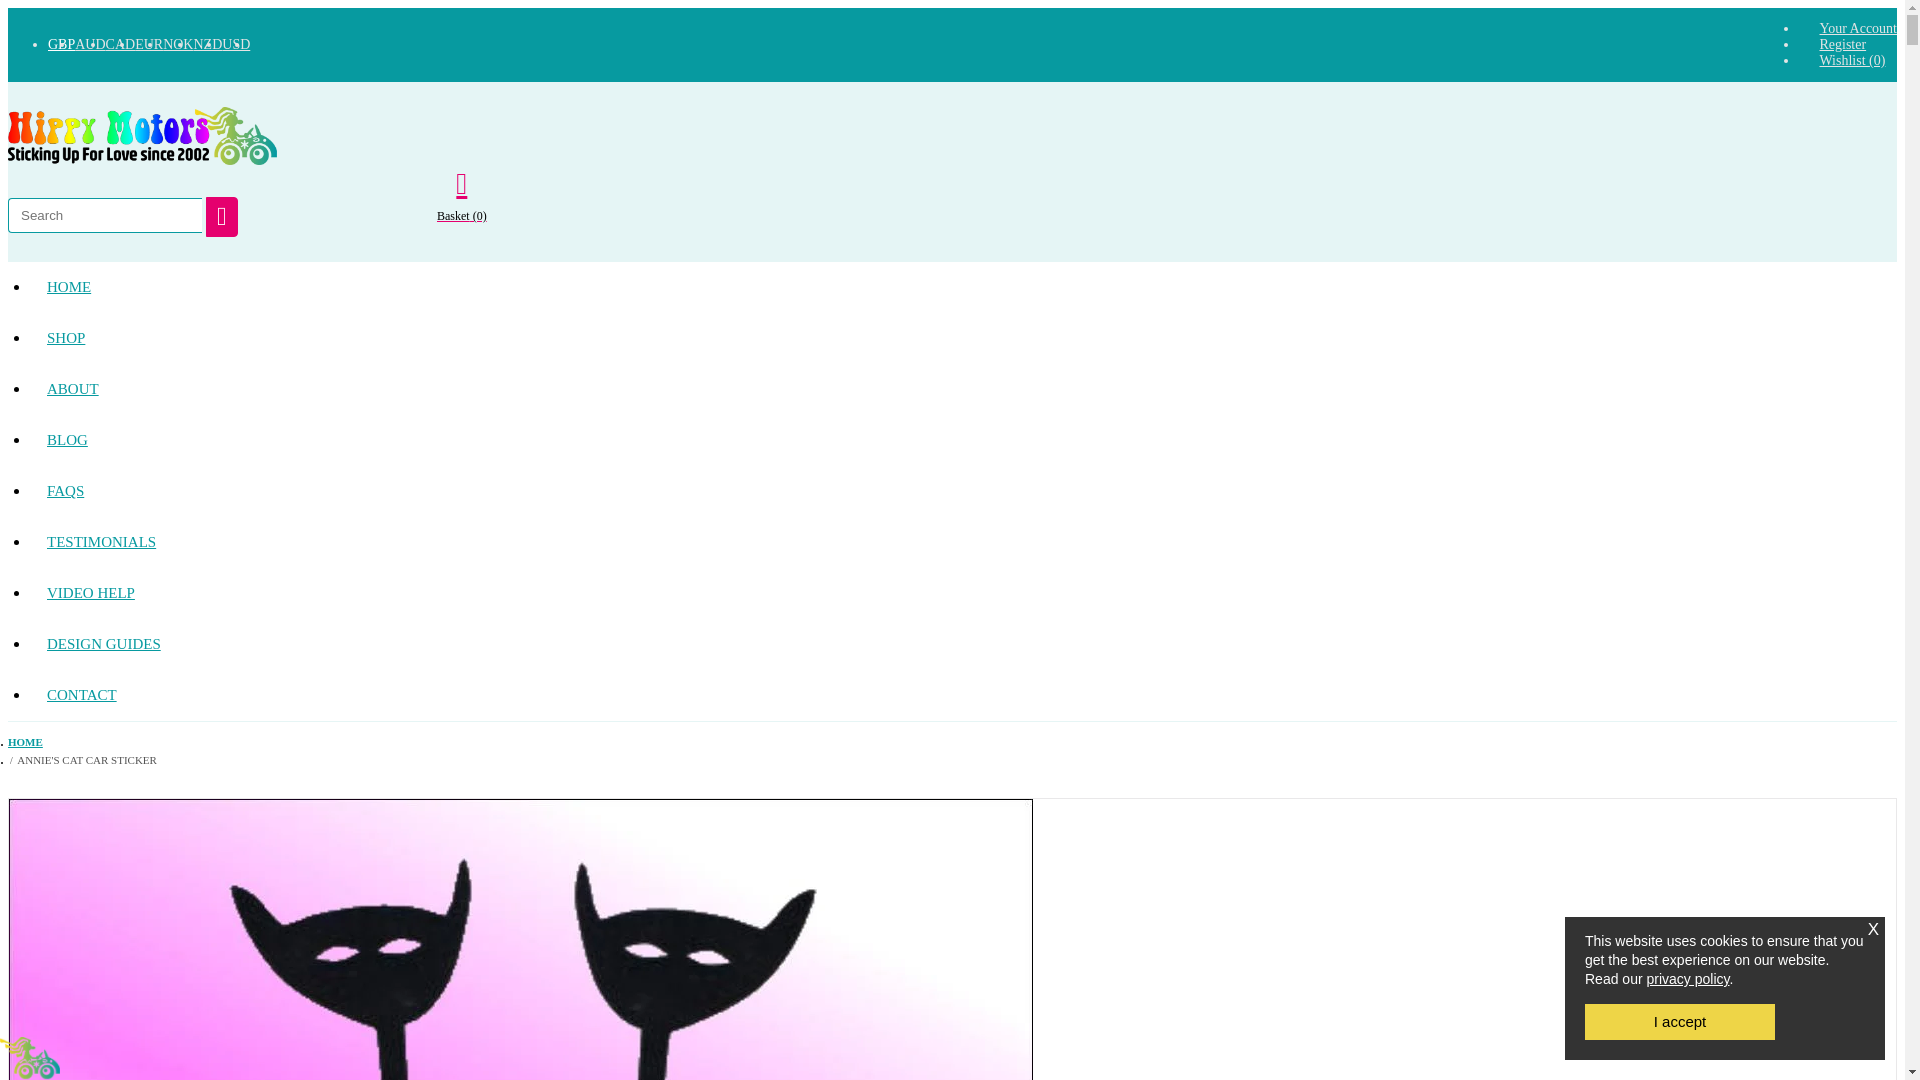  Describe the element at coordinates (120, 44) in the screenshot. I see `CAD` at that location.